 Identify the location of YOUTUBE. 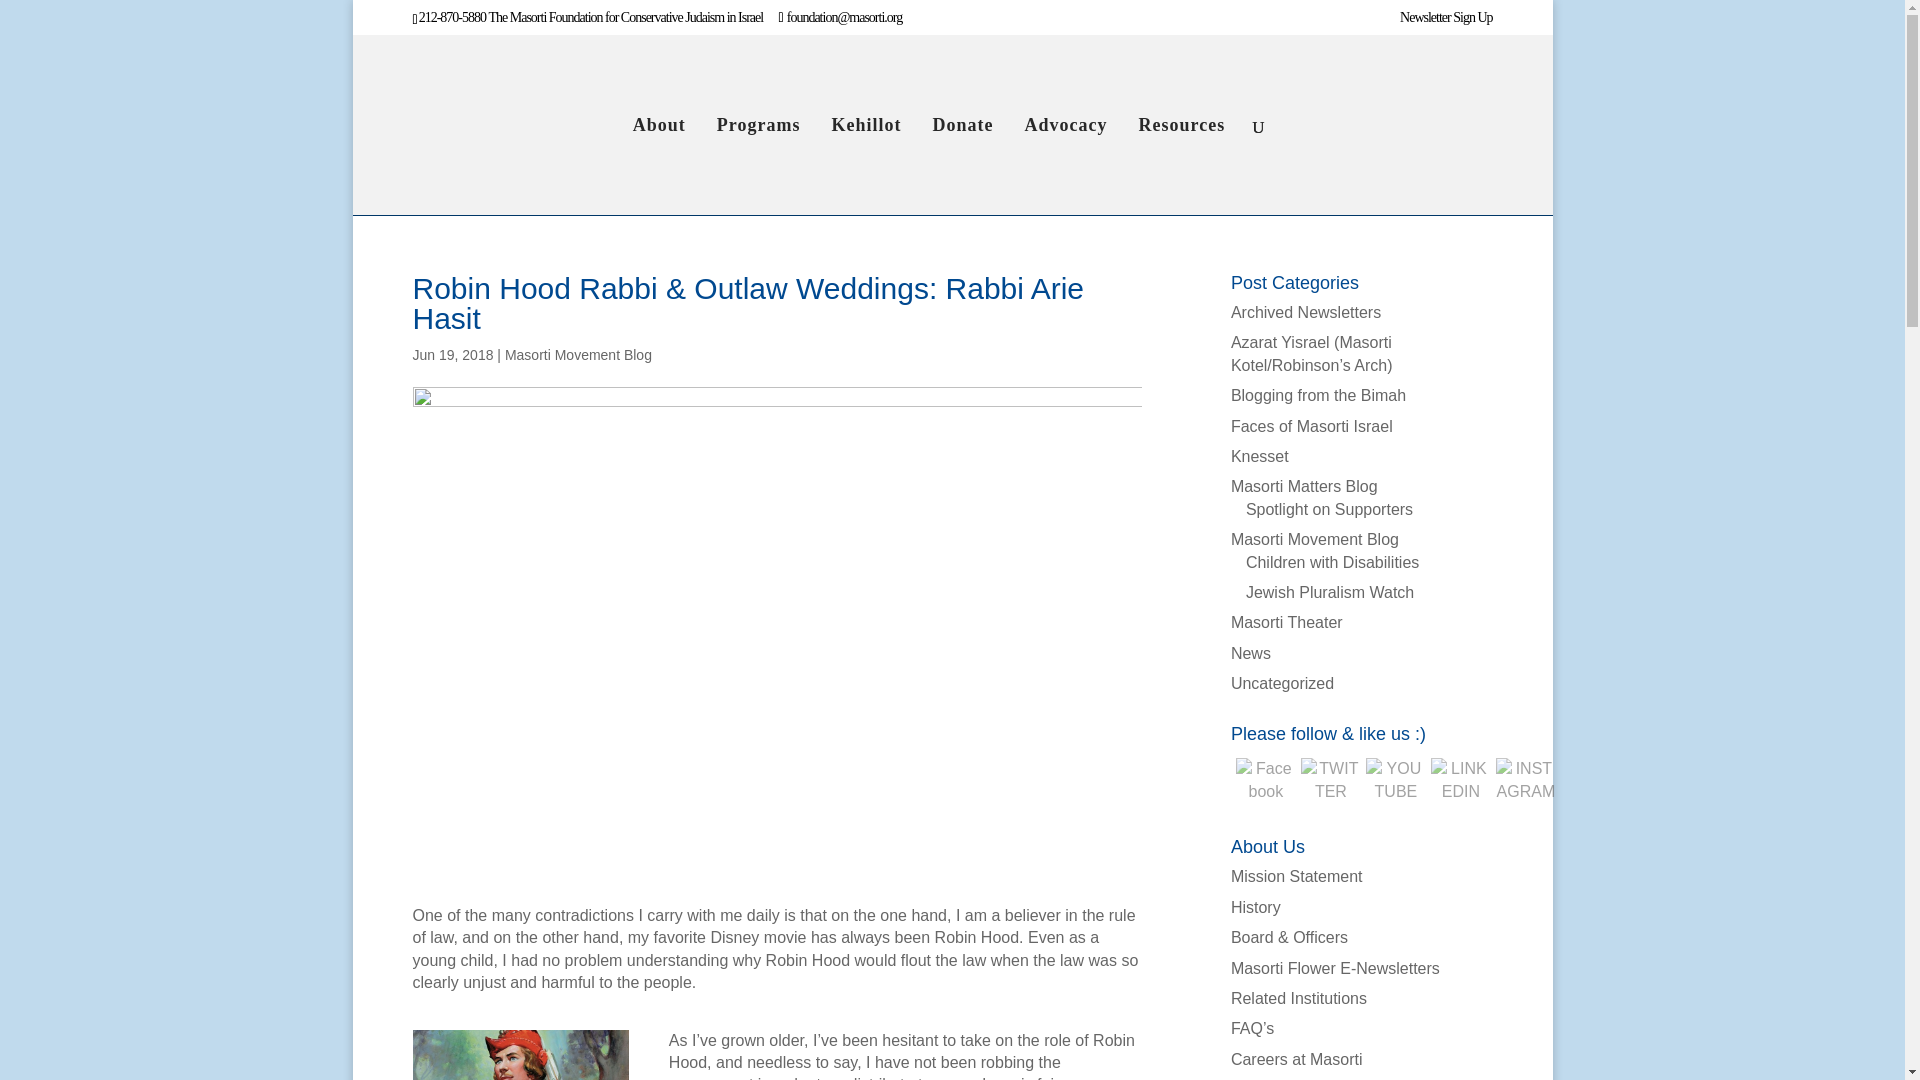
(1396, 780).